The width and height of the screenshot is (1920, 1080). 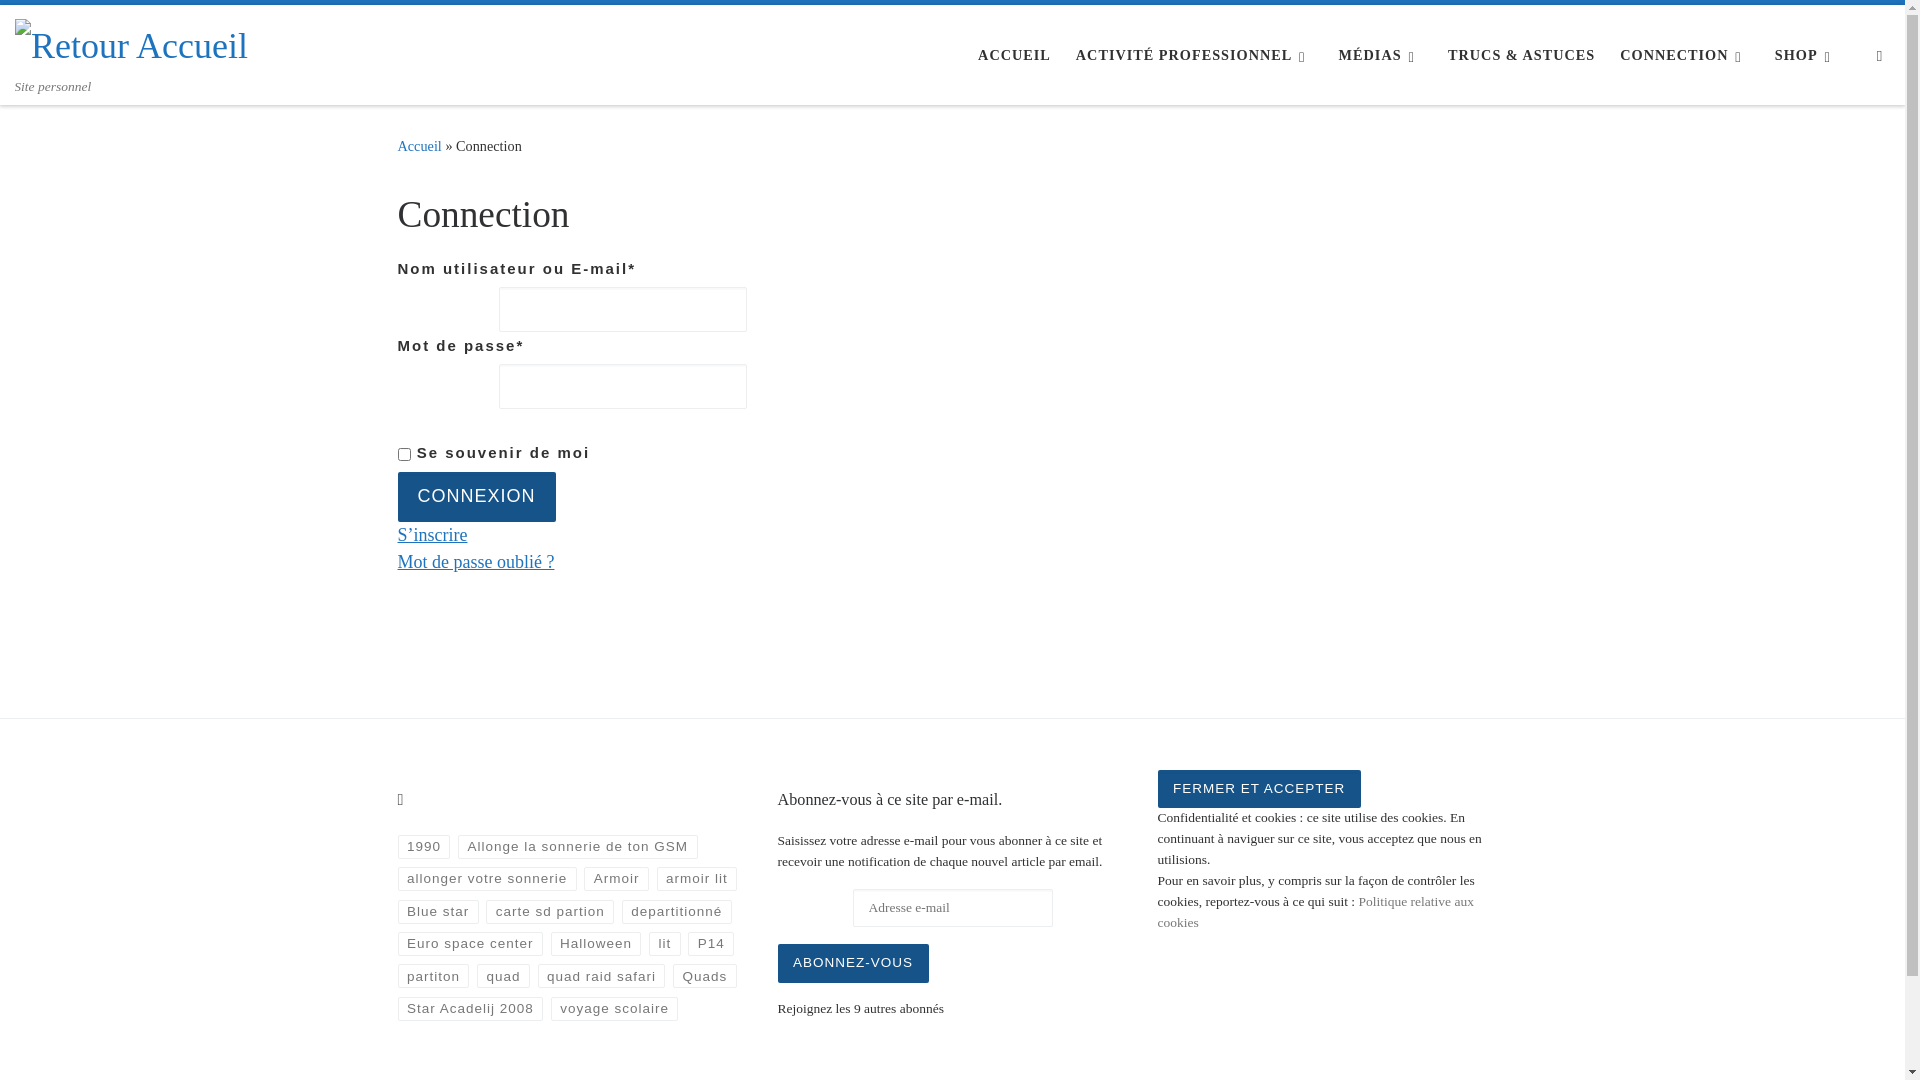 What do you see at coordinates (665, 944) in the screenshot?
I see `lit` at bounding box center [665, 944].